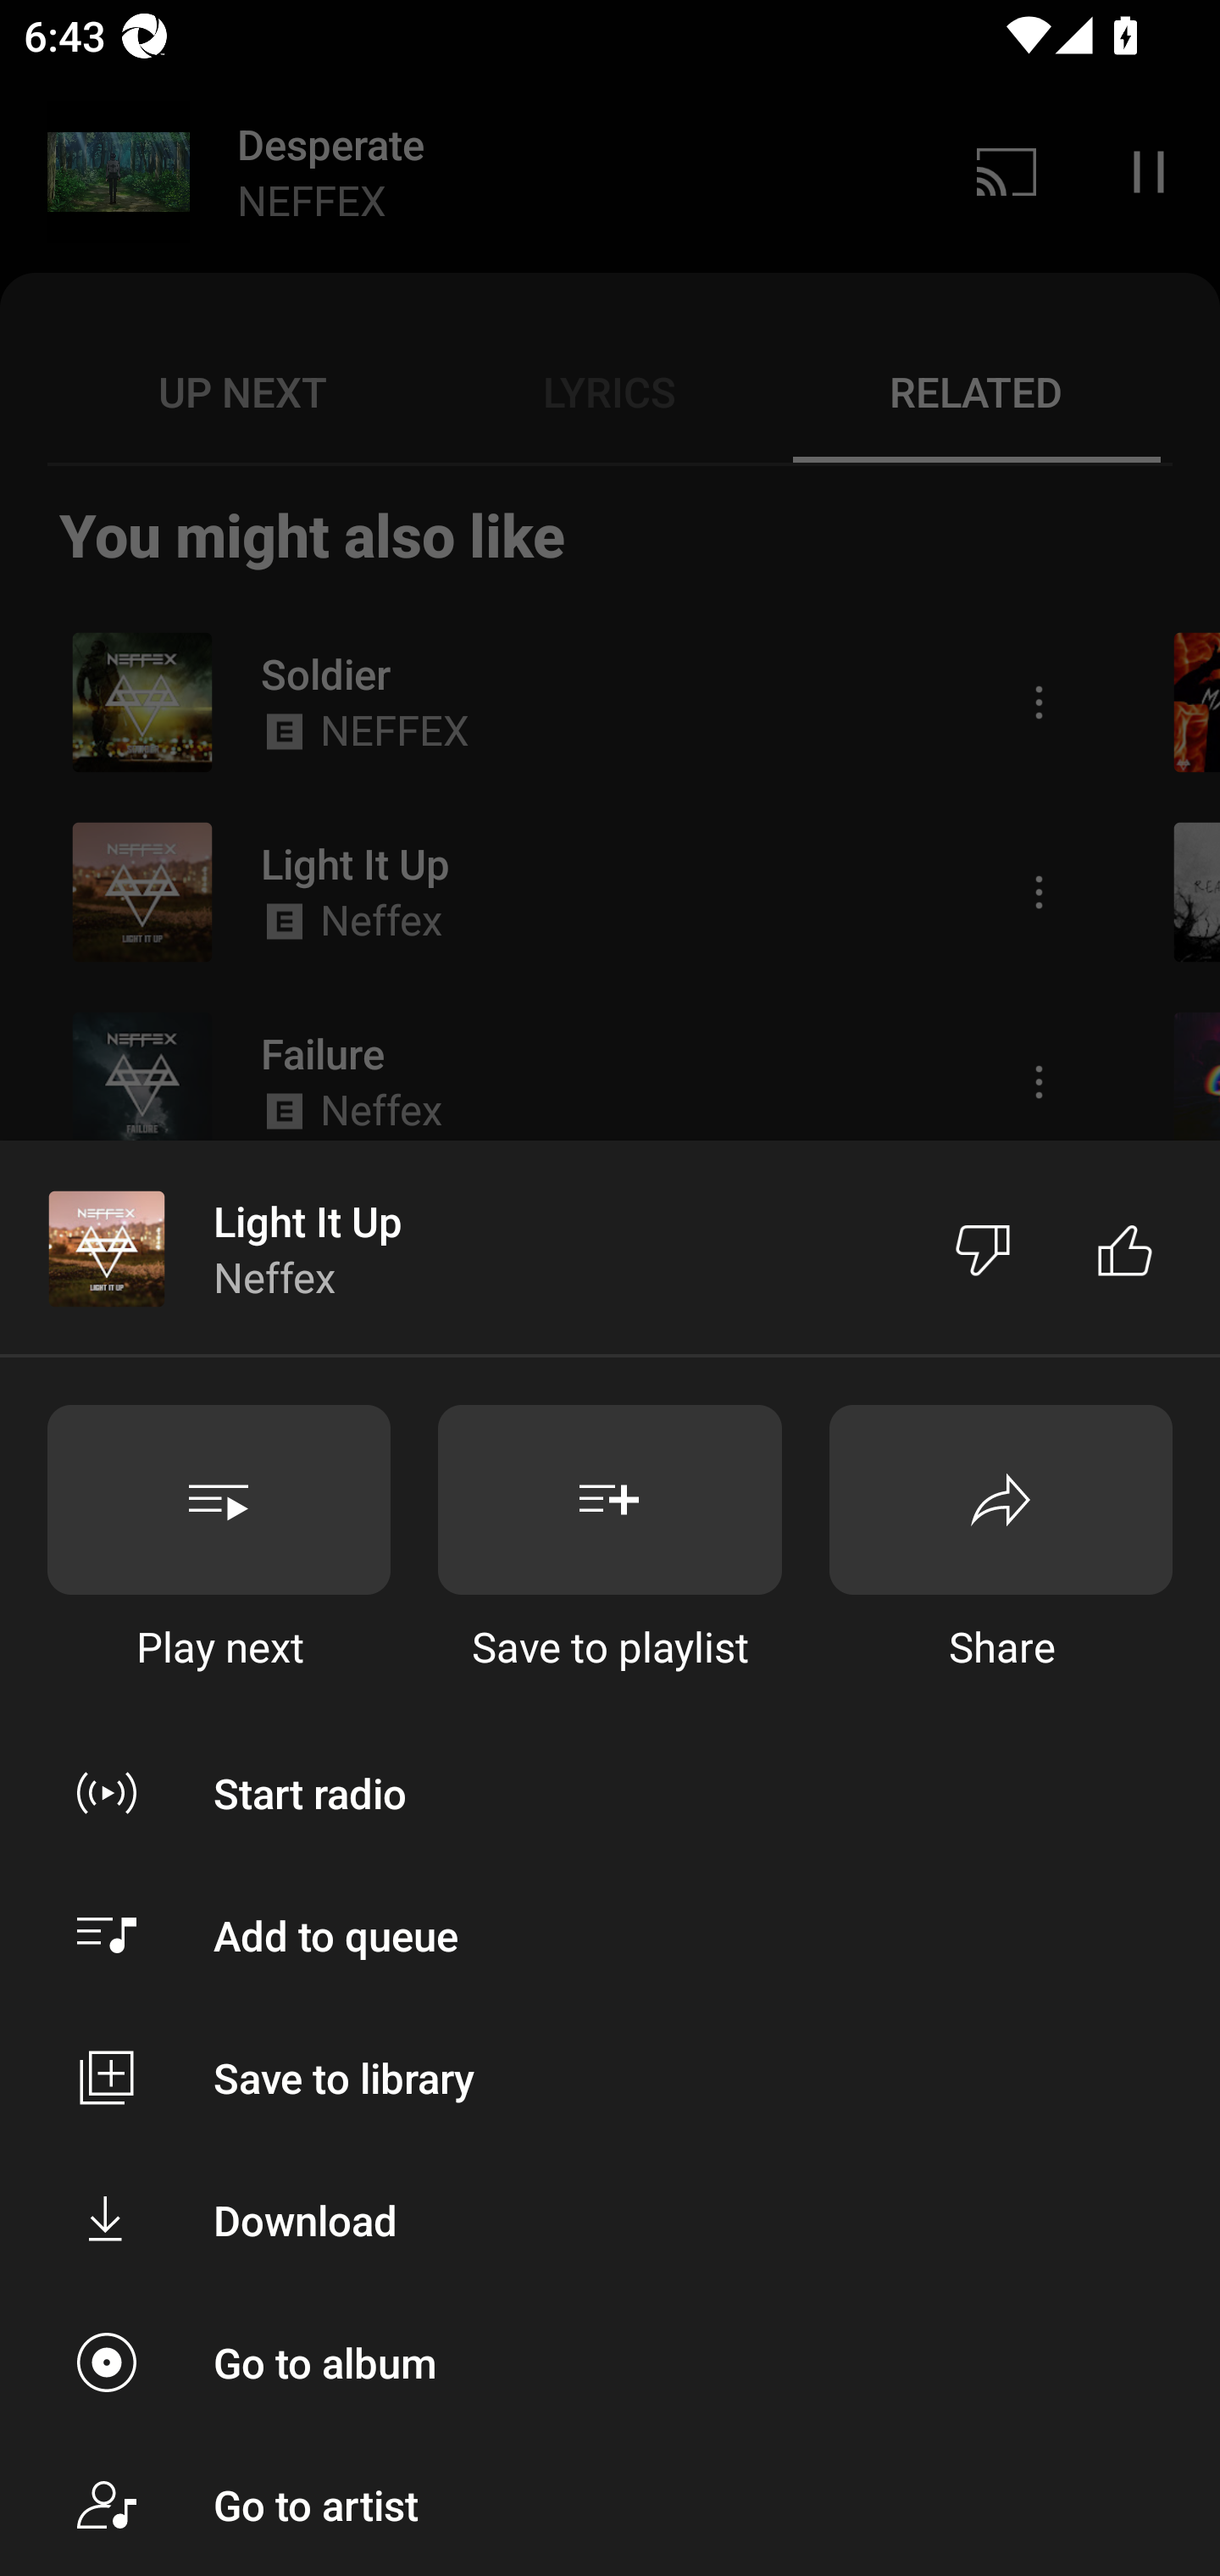  What do you see at coordinates (610, 1792) in the screenshot?
I see `Start radio` at bounding box center [610, 1792].